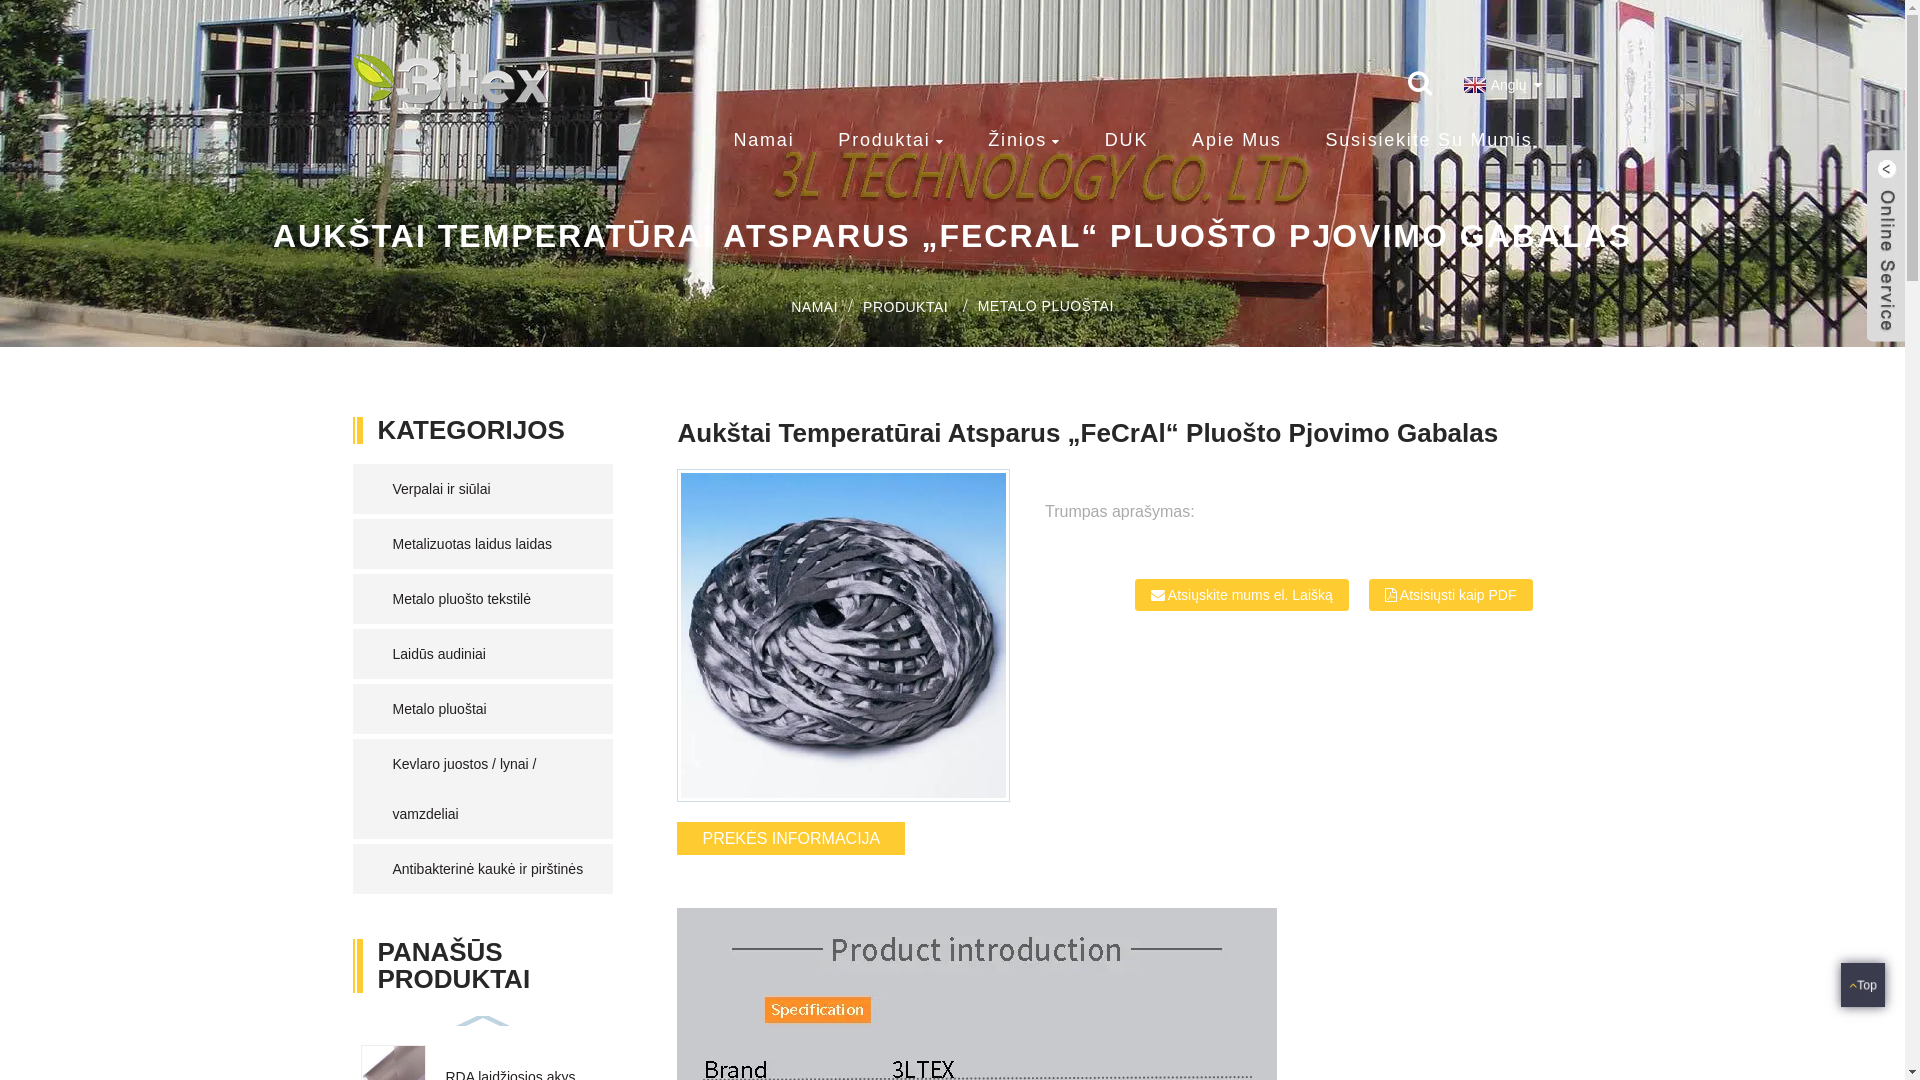 The height and width of the screenshot is (1080, 1920). Describe the element at coordinates (906, 307) in the screenshot. I see `PRODUKTAI` at that location.